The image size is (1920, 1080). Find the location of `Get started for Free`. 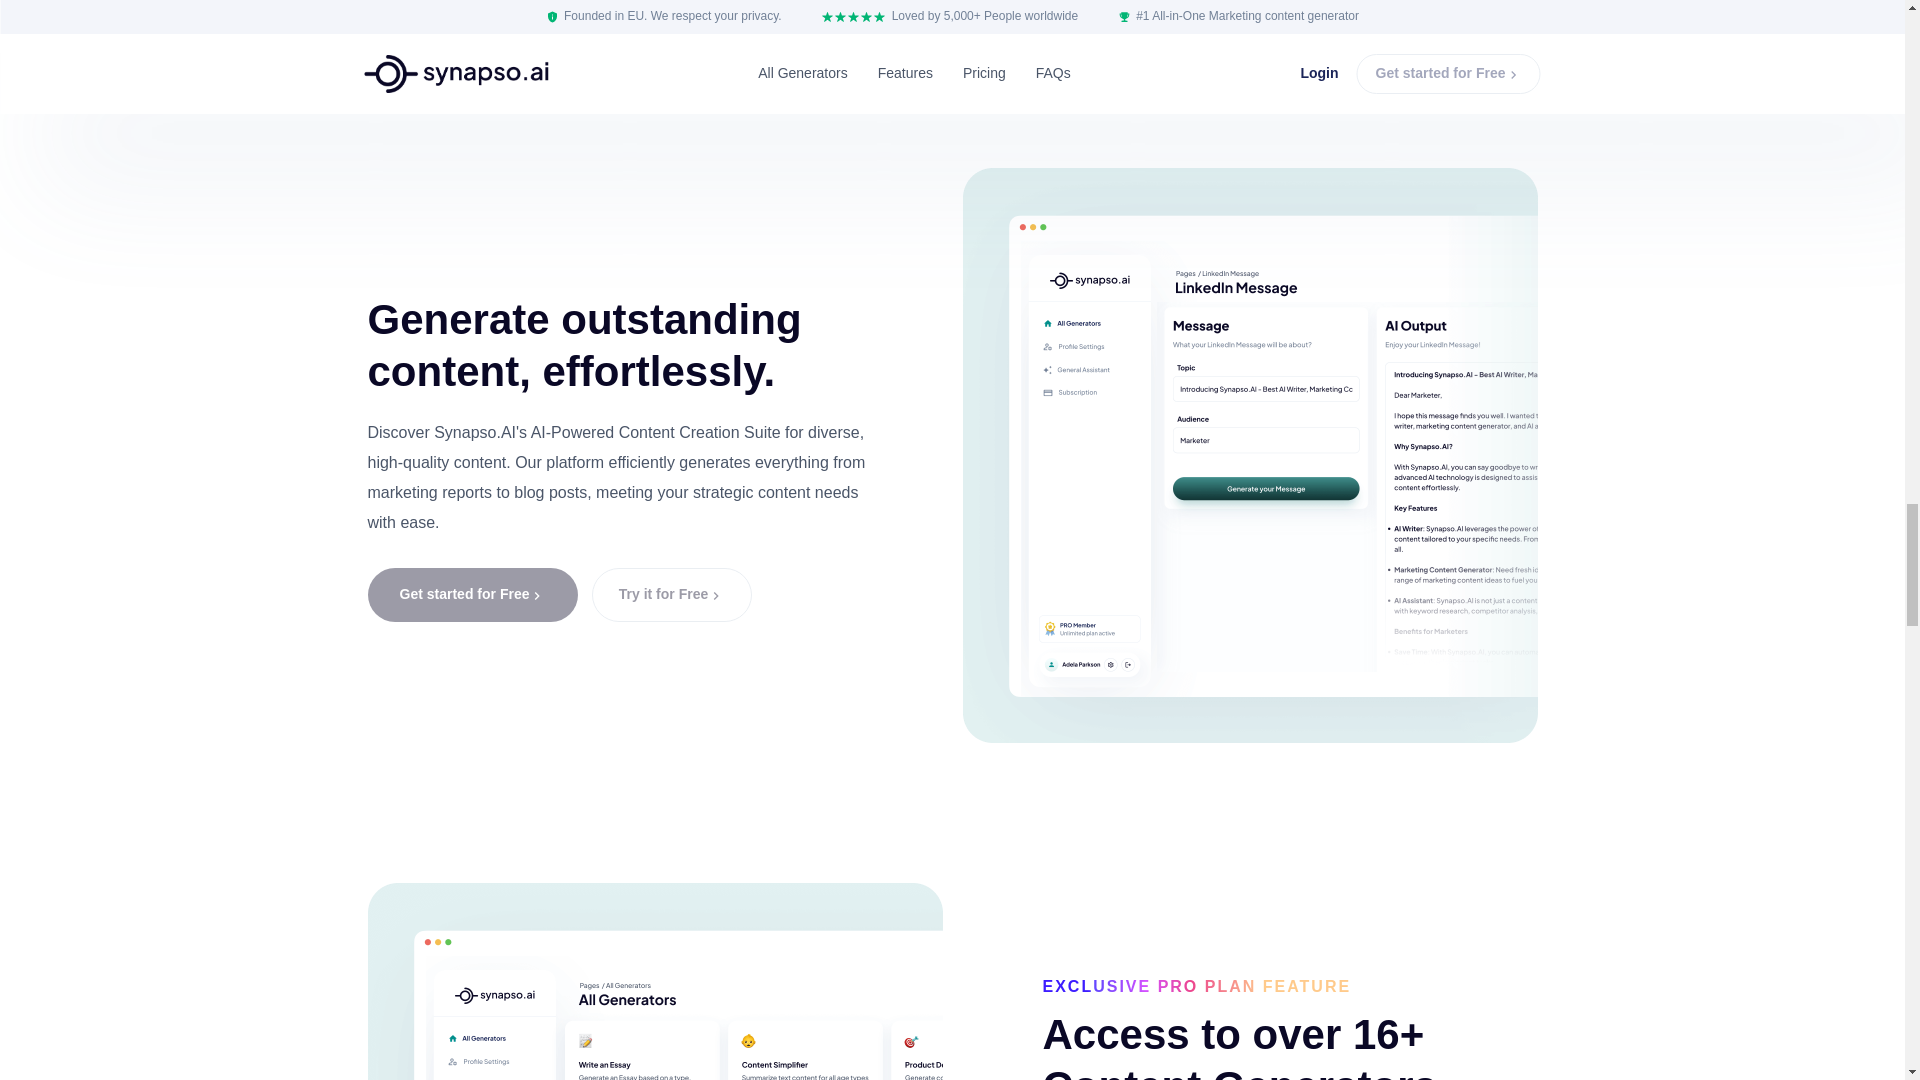

Get started for Free is located at coordinates (472, 595).